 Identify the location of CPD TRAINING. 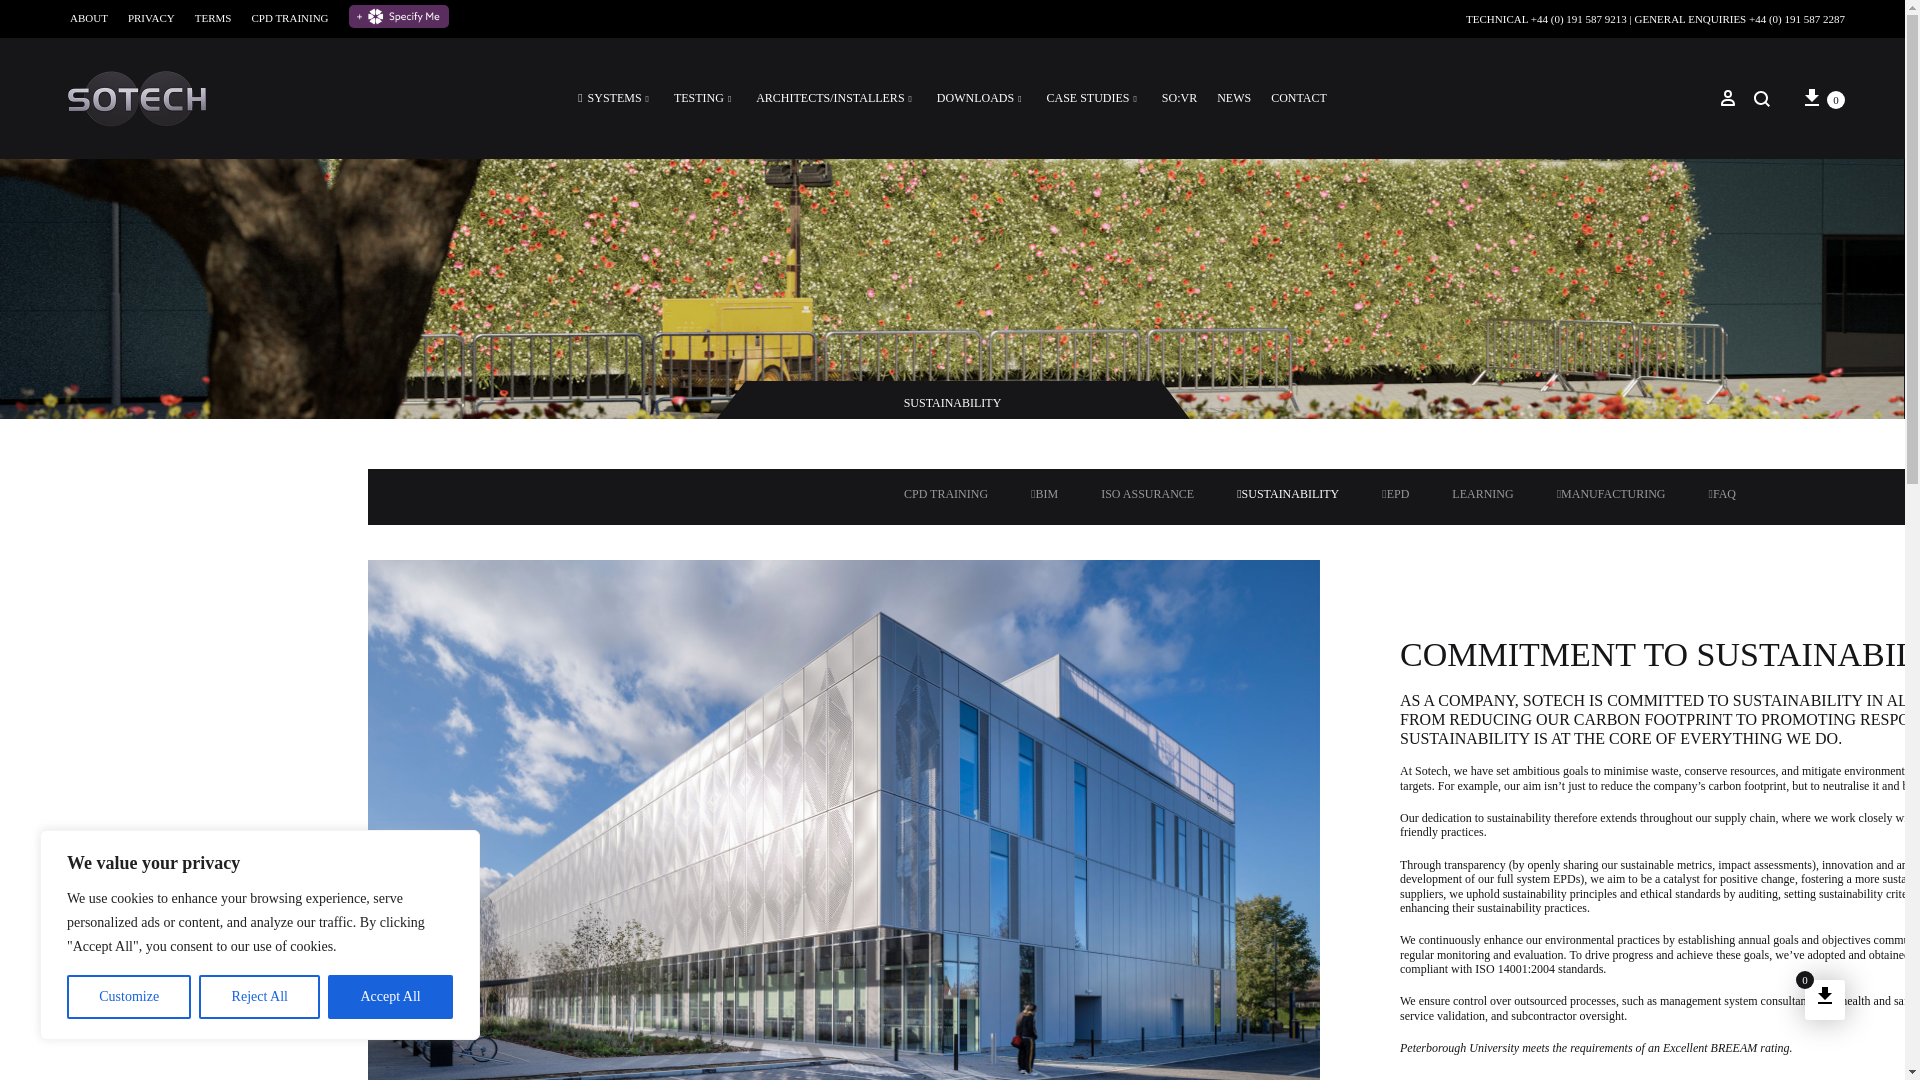
(290, 18).